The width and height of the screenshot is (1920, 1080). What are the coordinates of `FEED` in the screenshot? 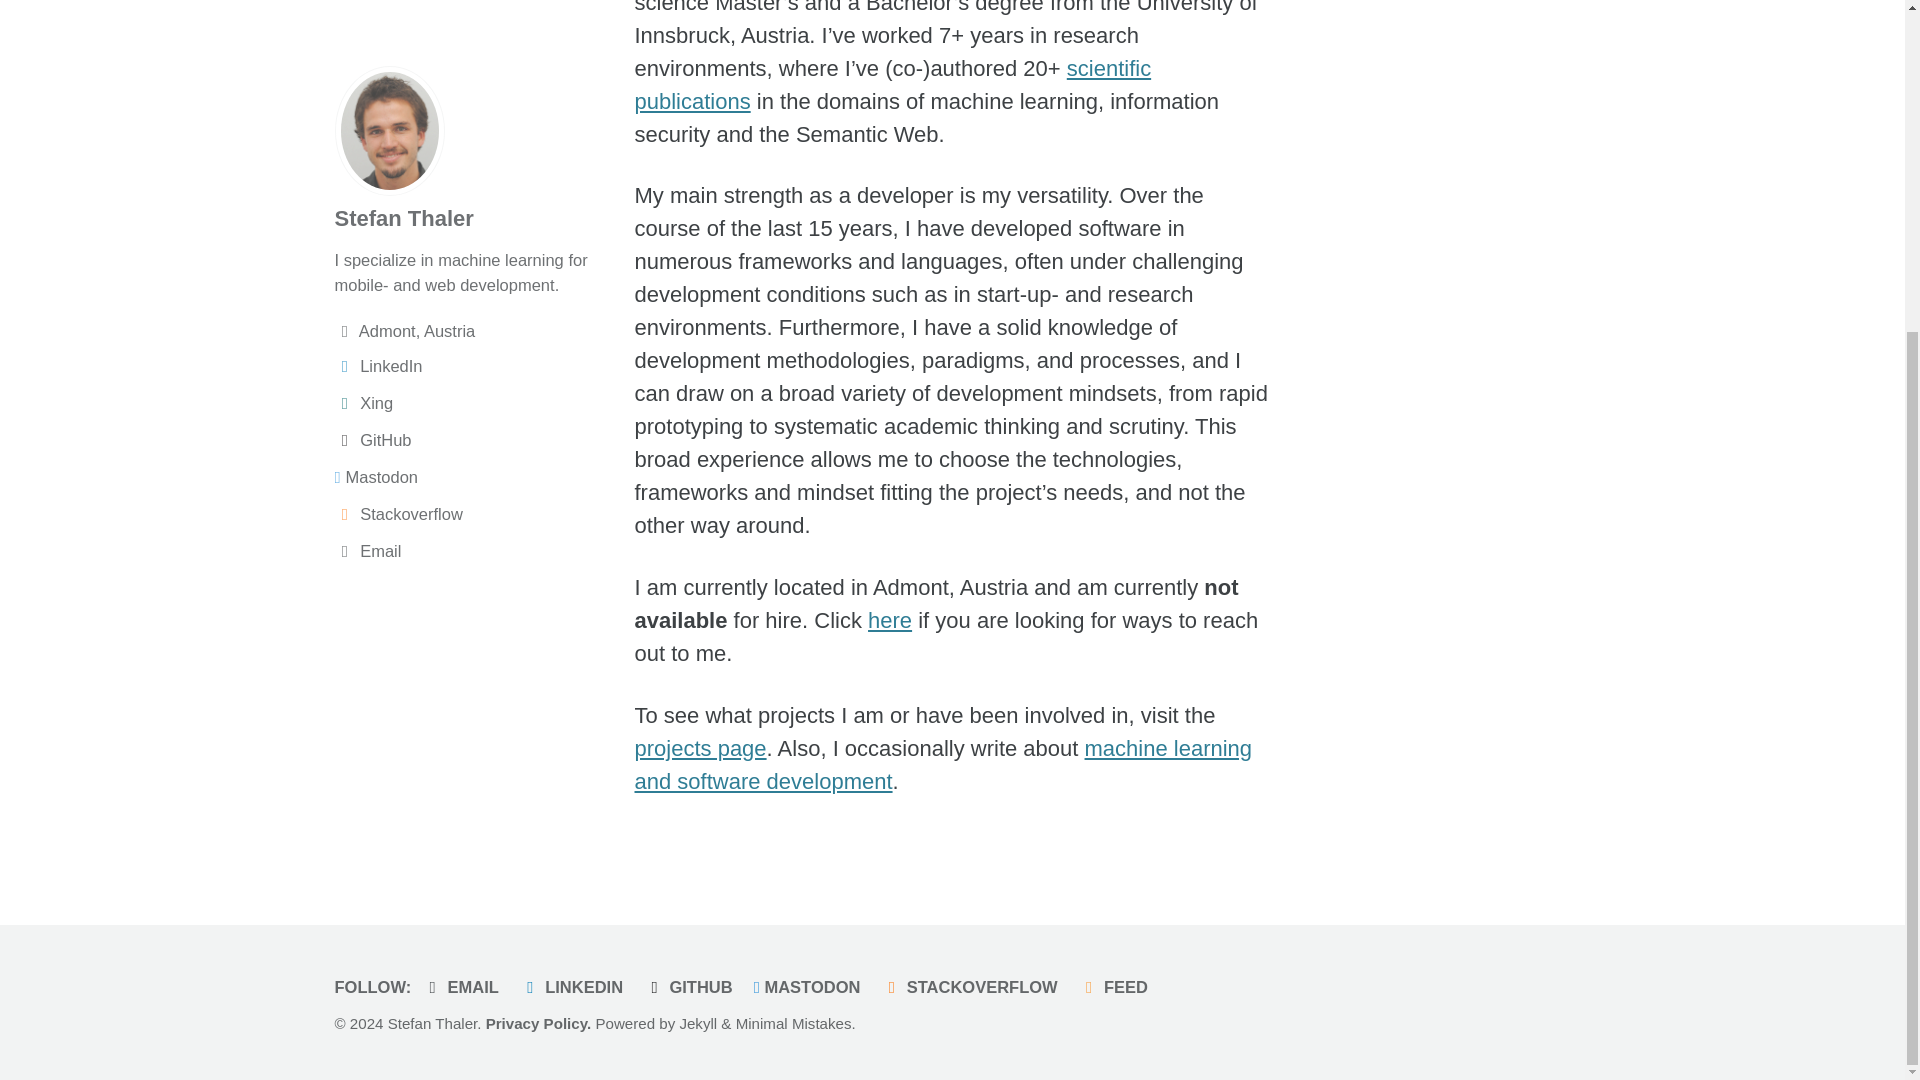 It's located at (1118, 986).